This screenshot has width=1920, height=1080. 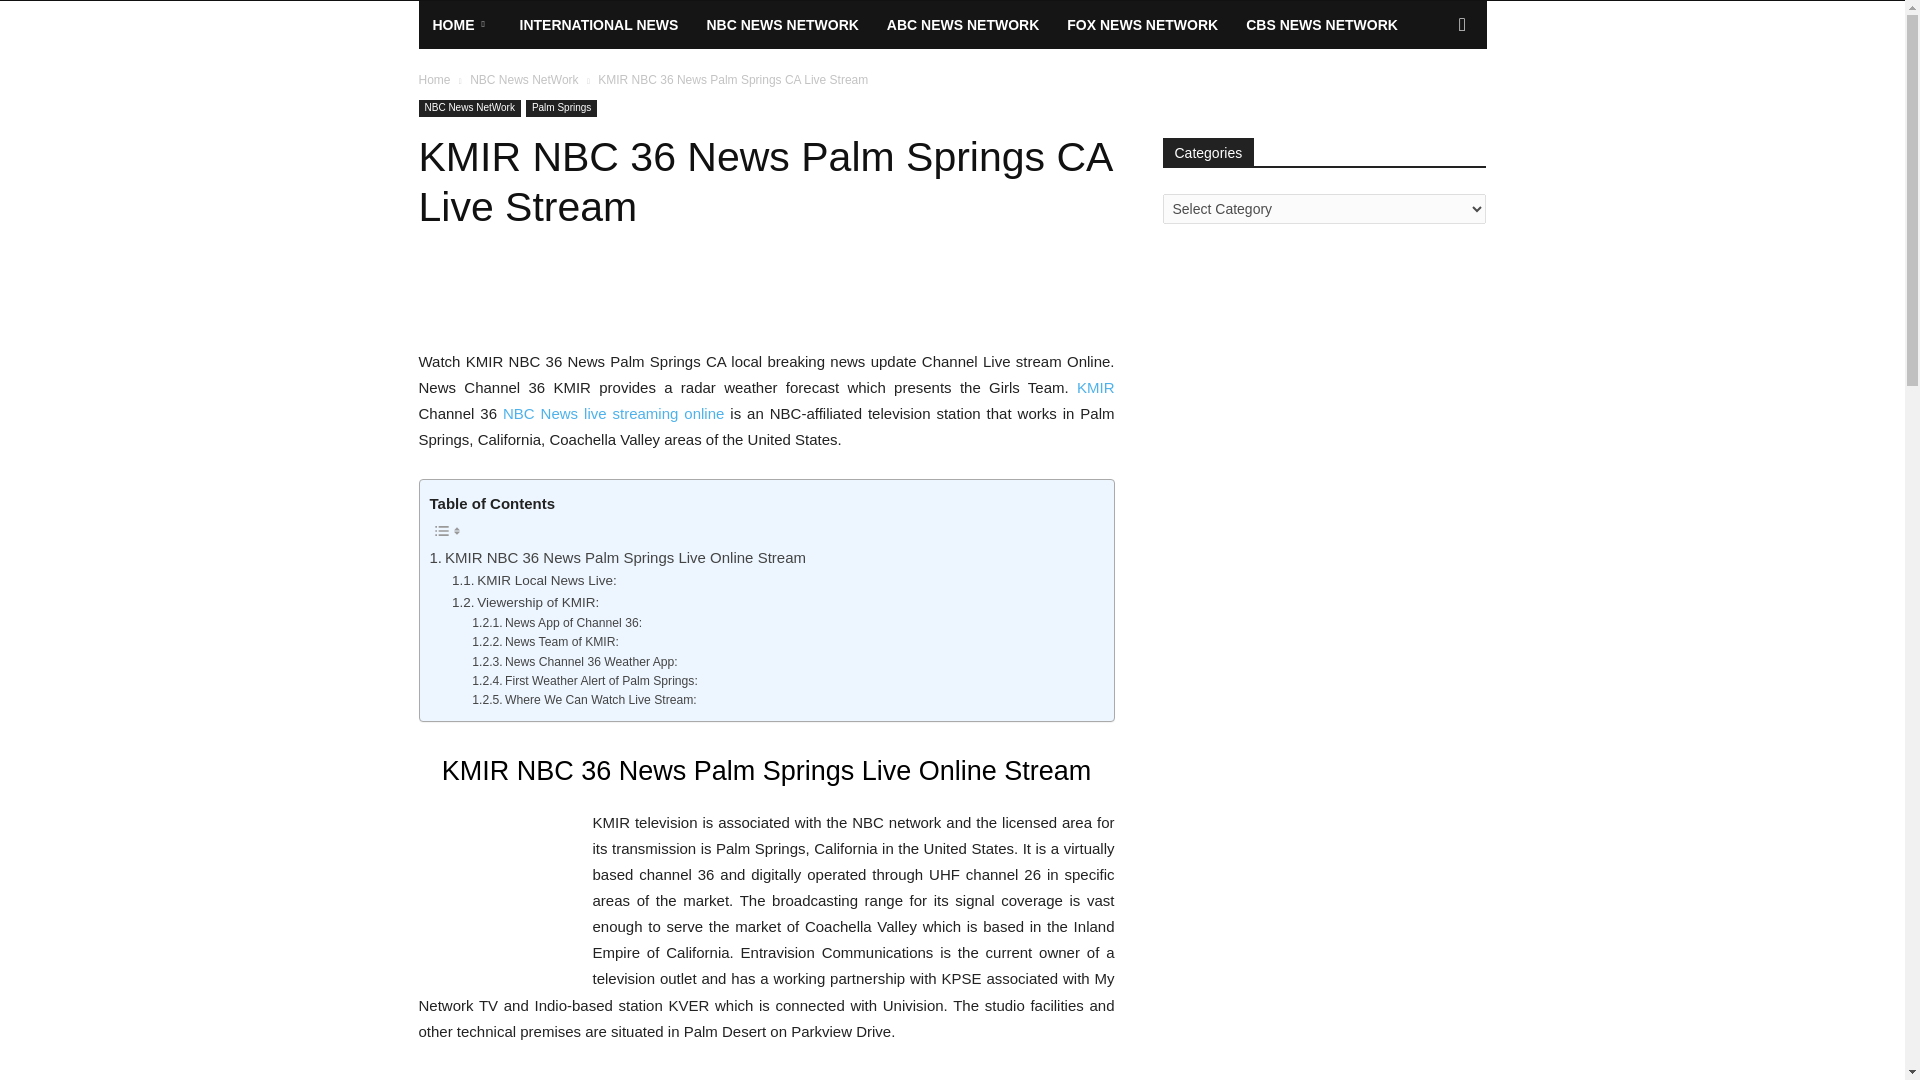 What do you see at coordinates (434, 80) in the screenshot?
I see `Home` at bounding box center [434, 80].